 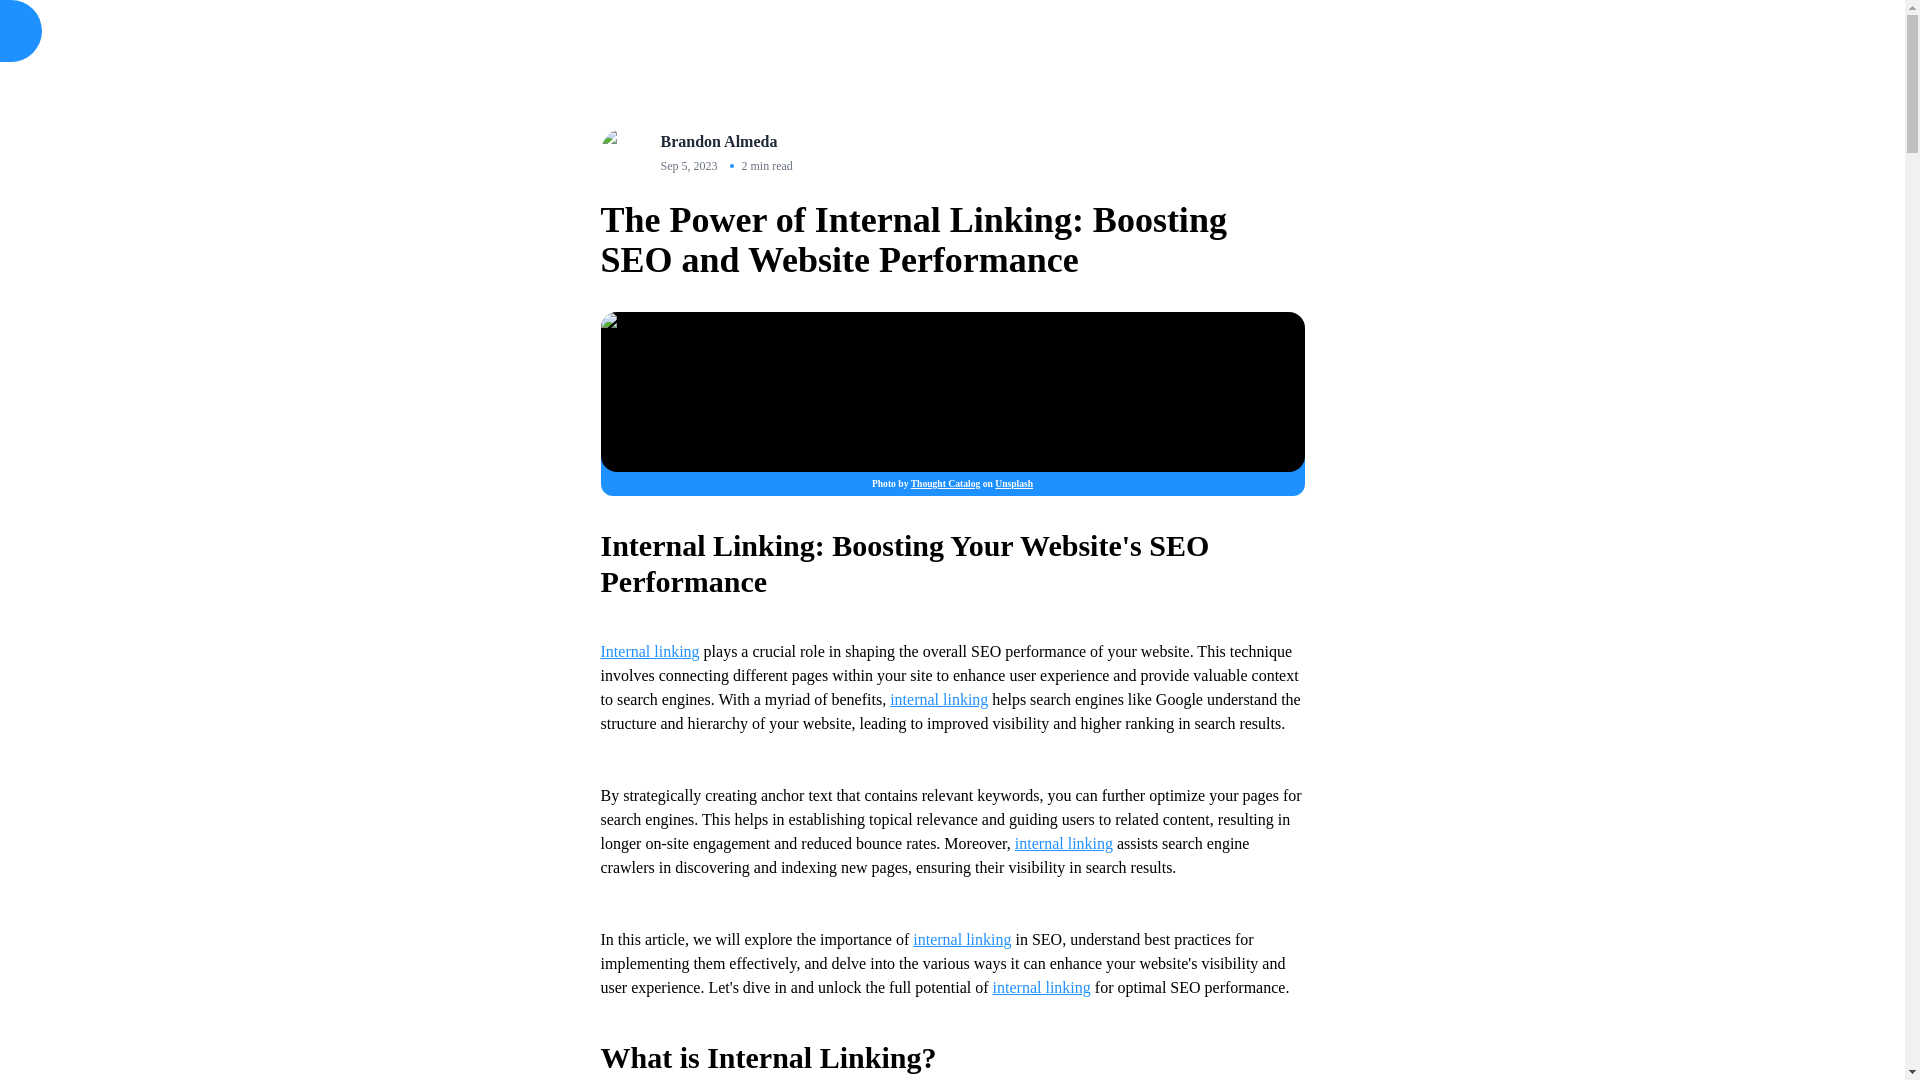 I want to click on Unsplash, so click(x=1013, y=484).